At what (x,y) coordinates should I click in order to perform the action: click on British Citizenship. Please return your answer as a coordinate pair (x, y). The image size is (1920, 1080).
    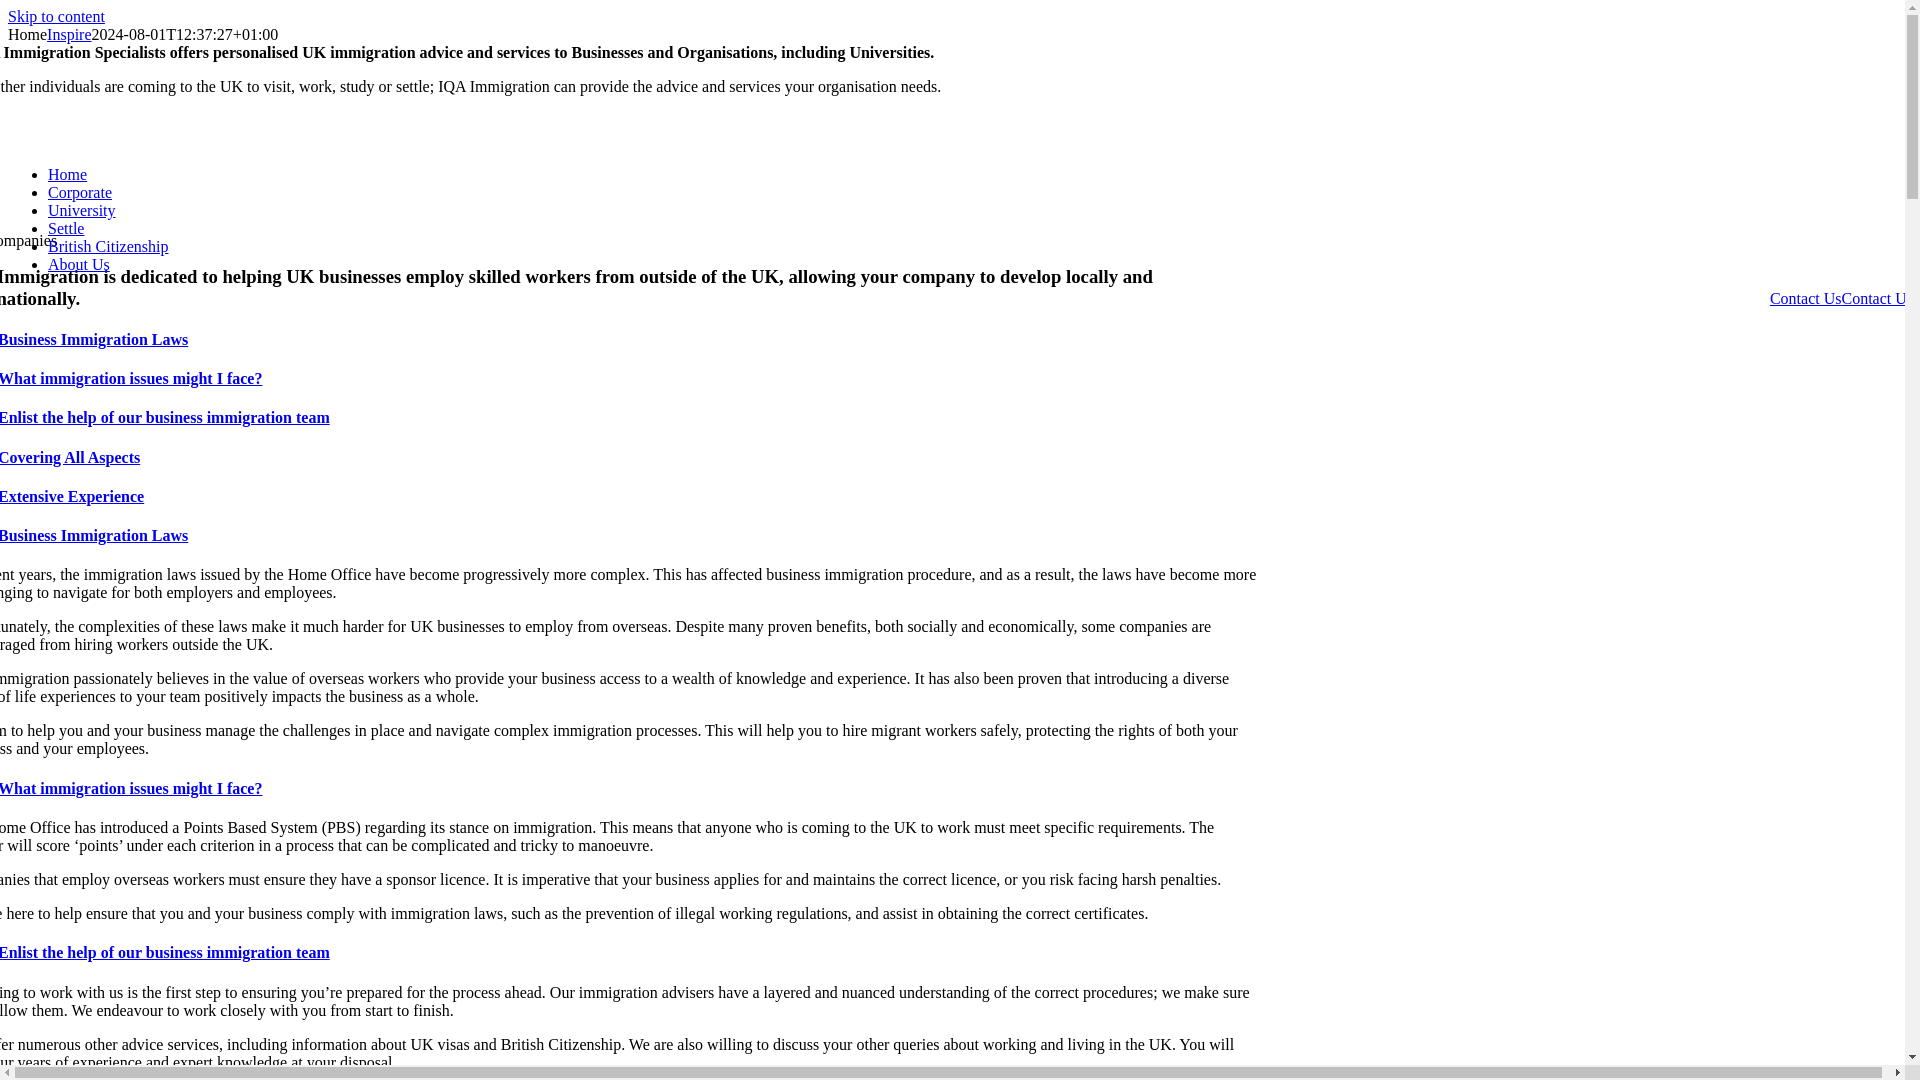
    Looking at the image, I should click on (108, 246).